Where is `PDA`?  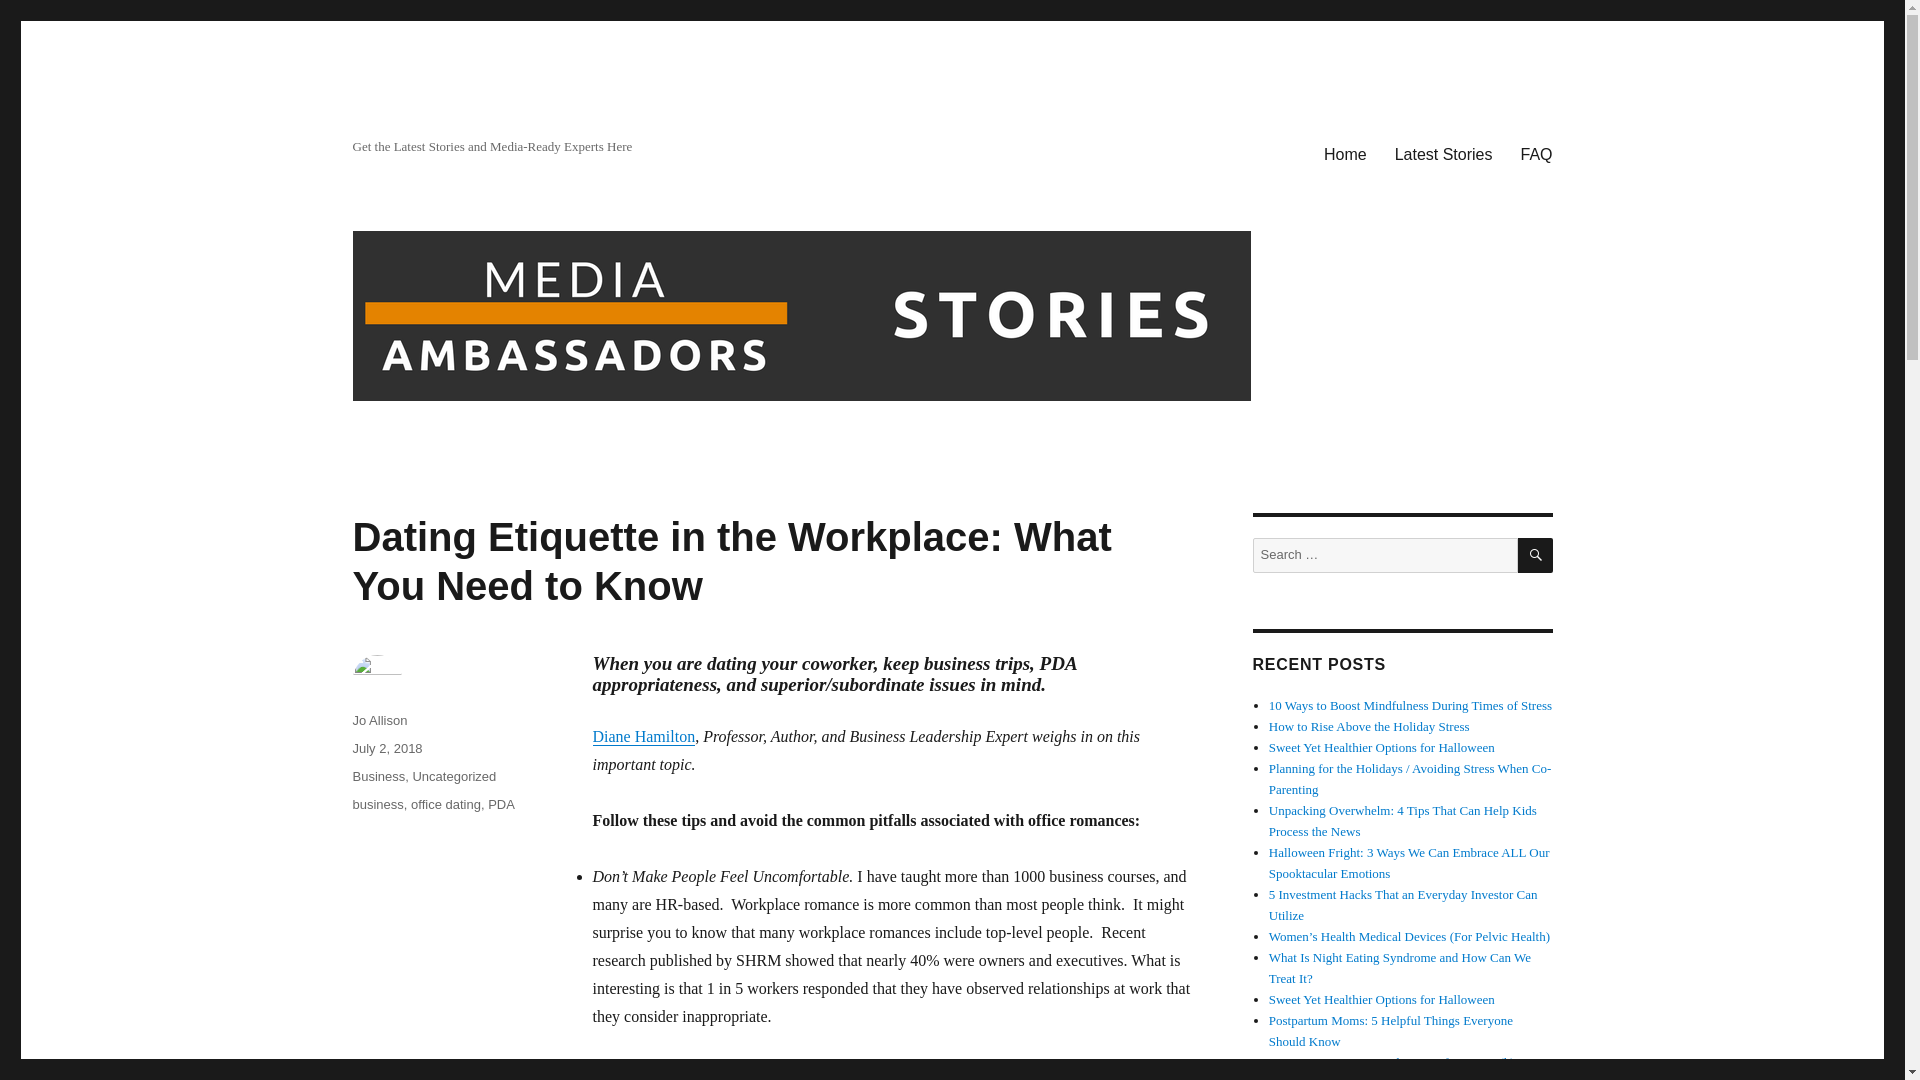
PDA is located at coordinates (500, 804).